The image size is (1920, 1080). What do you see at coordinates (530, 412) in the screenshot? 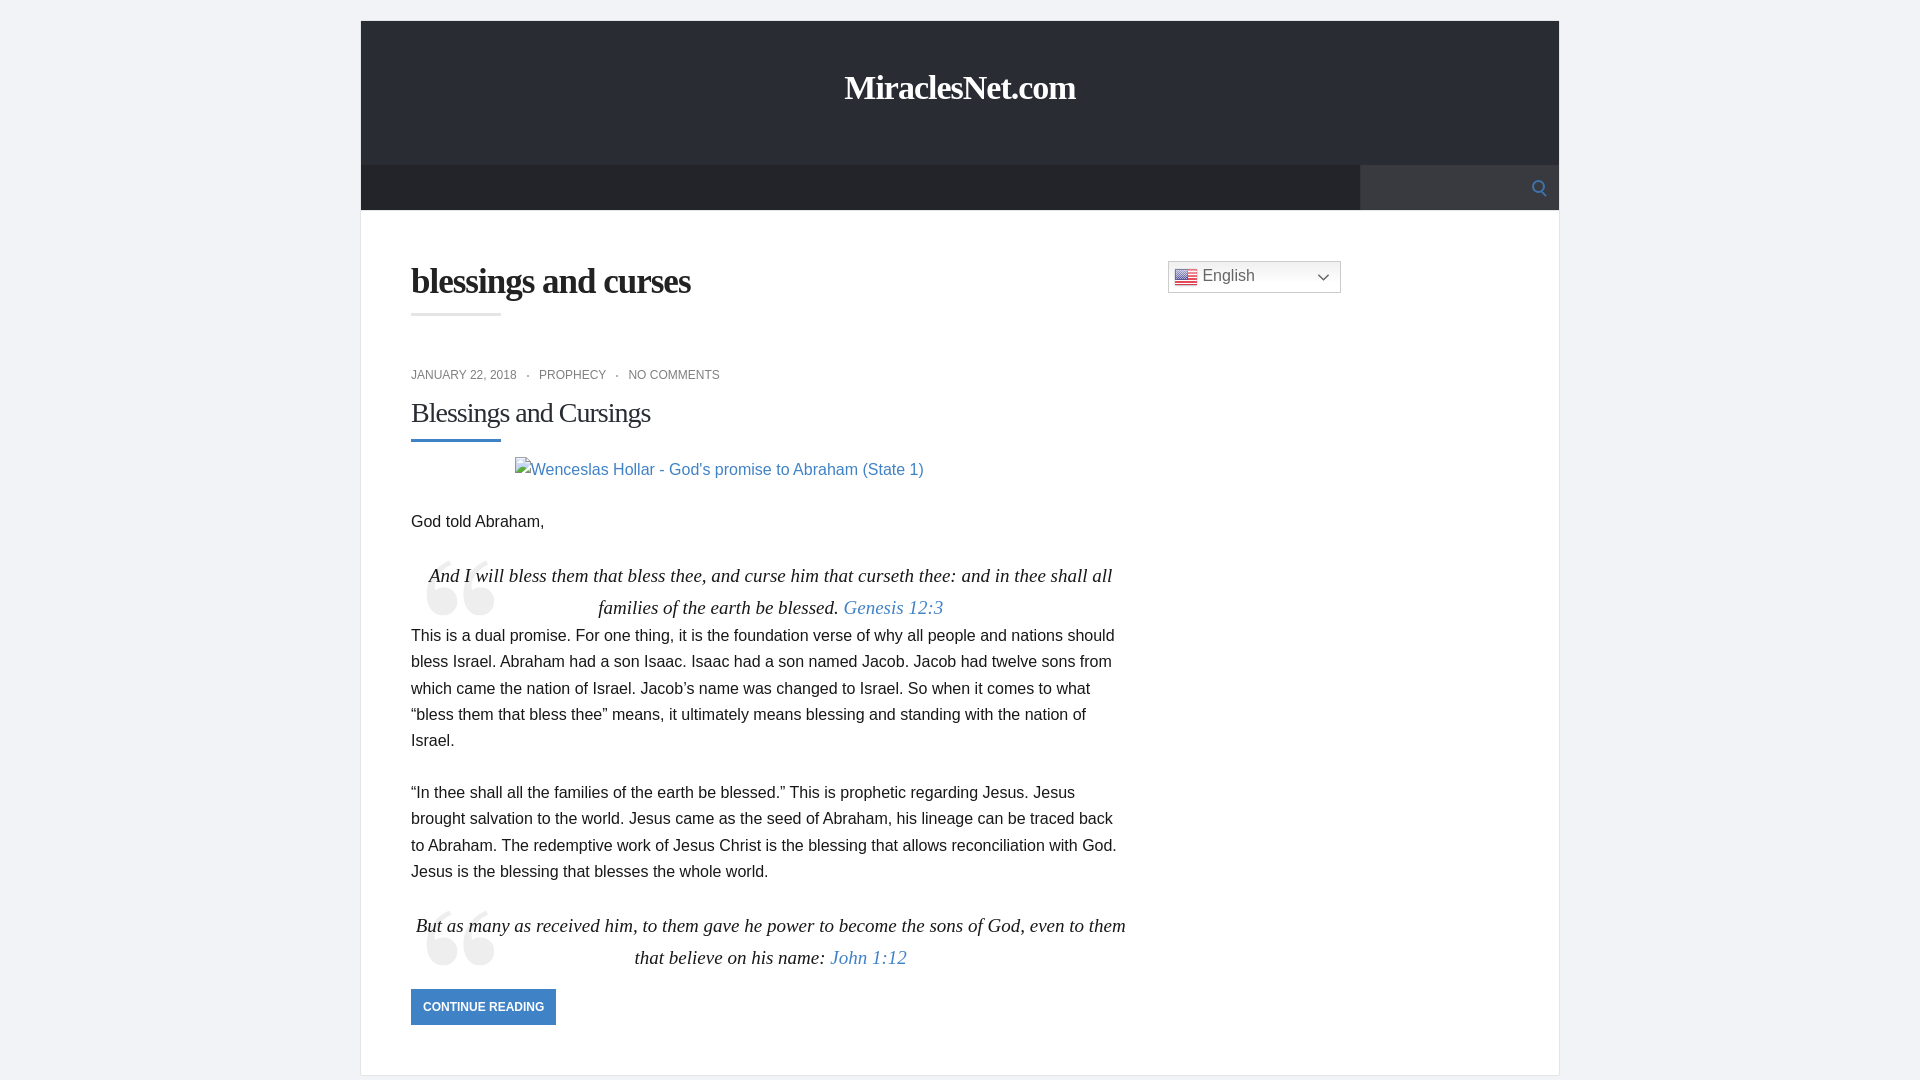
I see `Blessings and Cursings` at bounding box center [530, 412].